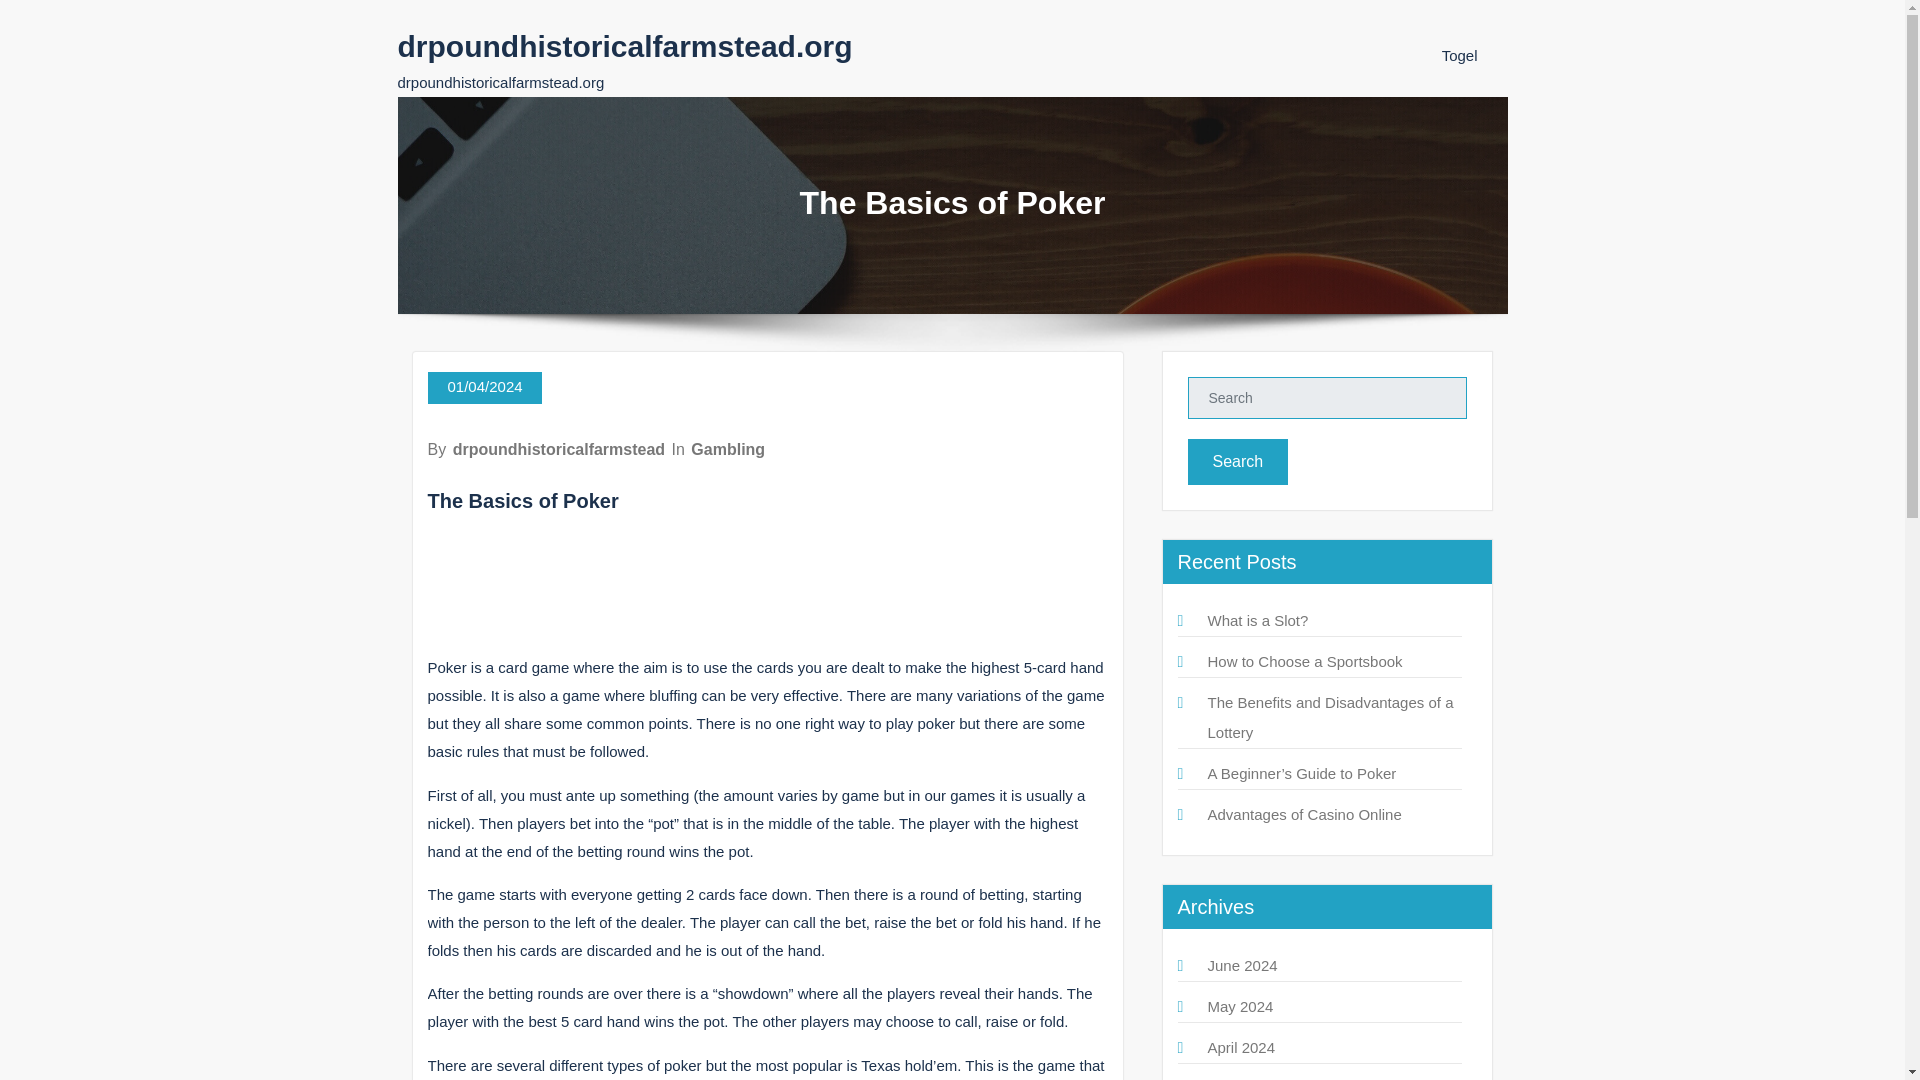  What do you see at coordinates (1238, 461) in the screenshot?
I see `Search` at bounding box center [1238, 461].